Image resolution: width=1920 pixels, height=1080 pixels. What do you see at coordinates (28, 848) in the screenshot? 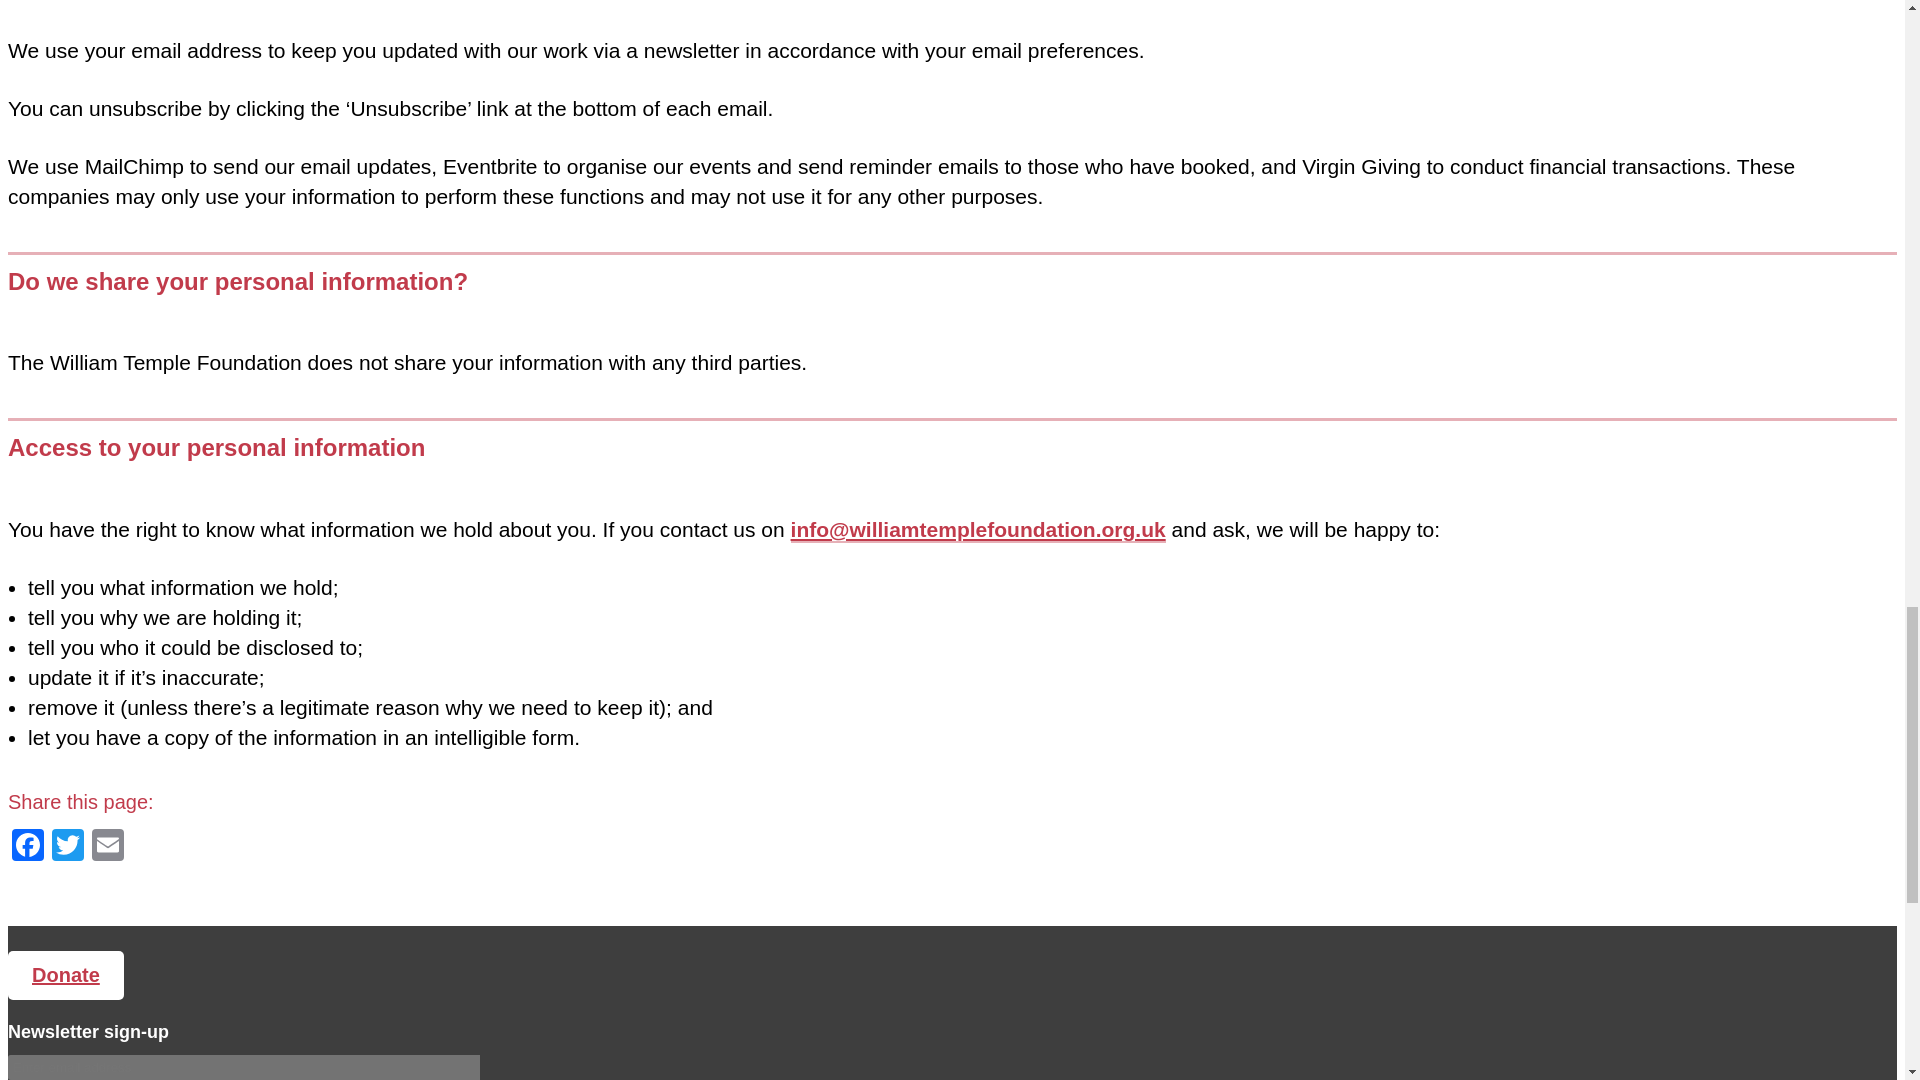
I see `Facebook` at bounding box center [28, 848].